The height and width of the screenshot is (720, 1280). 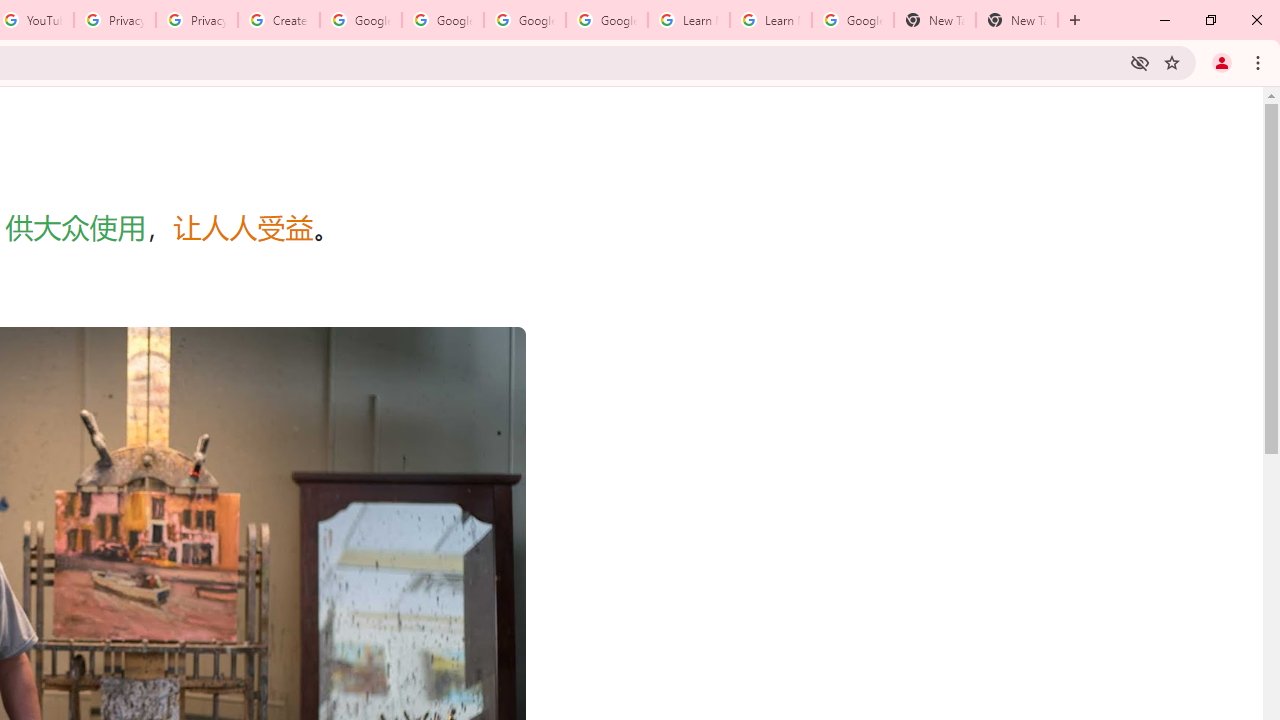 I want to click on Google Account Help, so click(x=442, y=20).